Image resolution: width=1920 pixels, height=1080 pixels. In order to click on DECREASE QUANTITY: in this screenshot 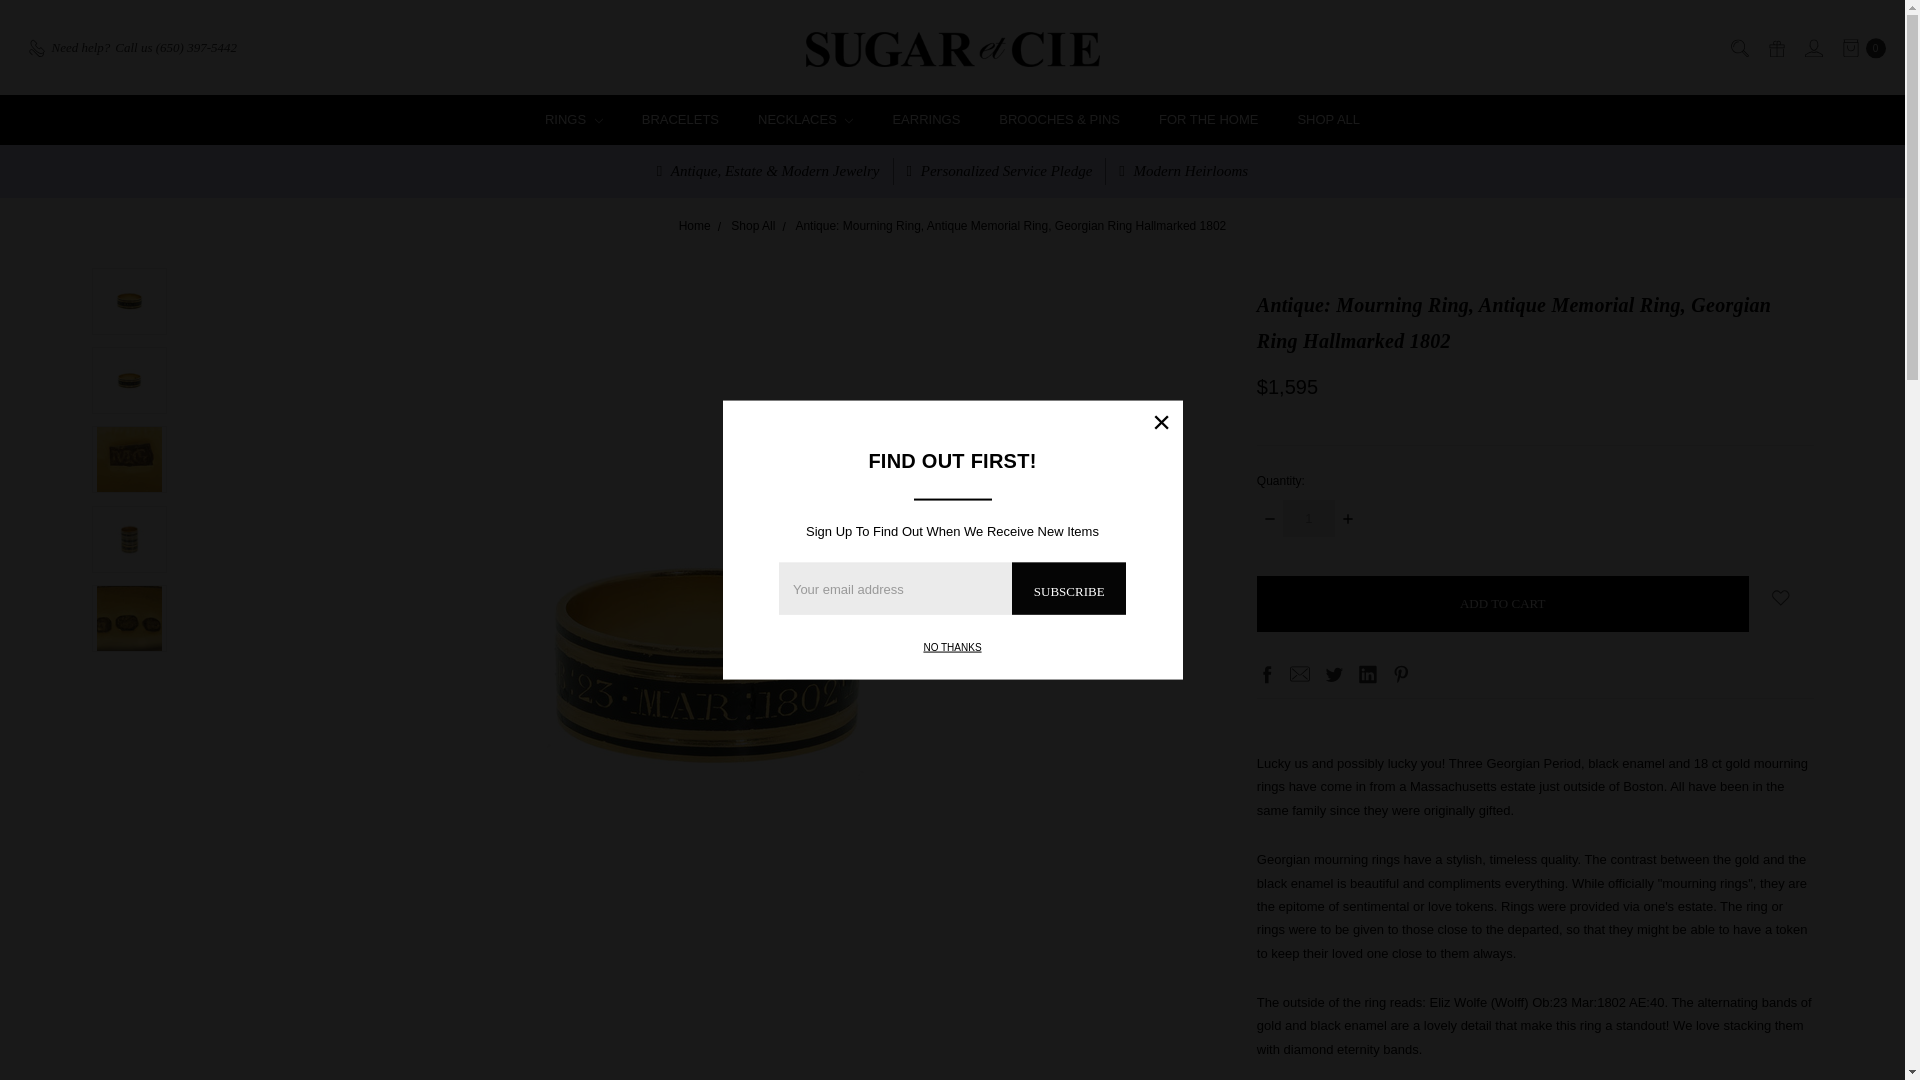, I will do `click(1270, 518)`.